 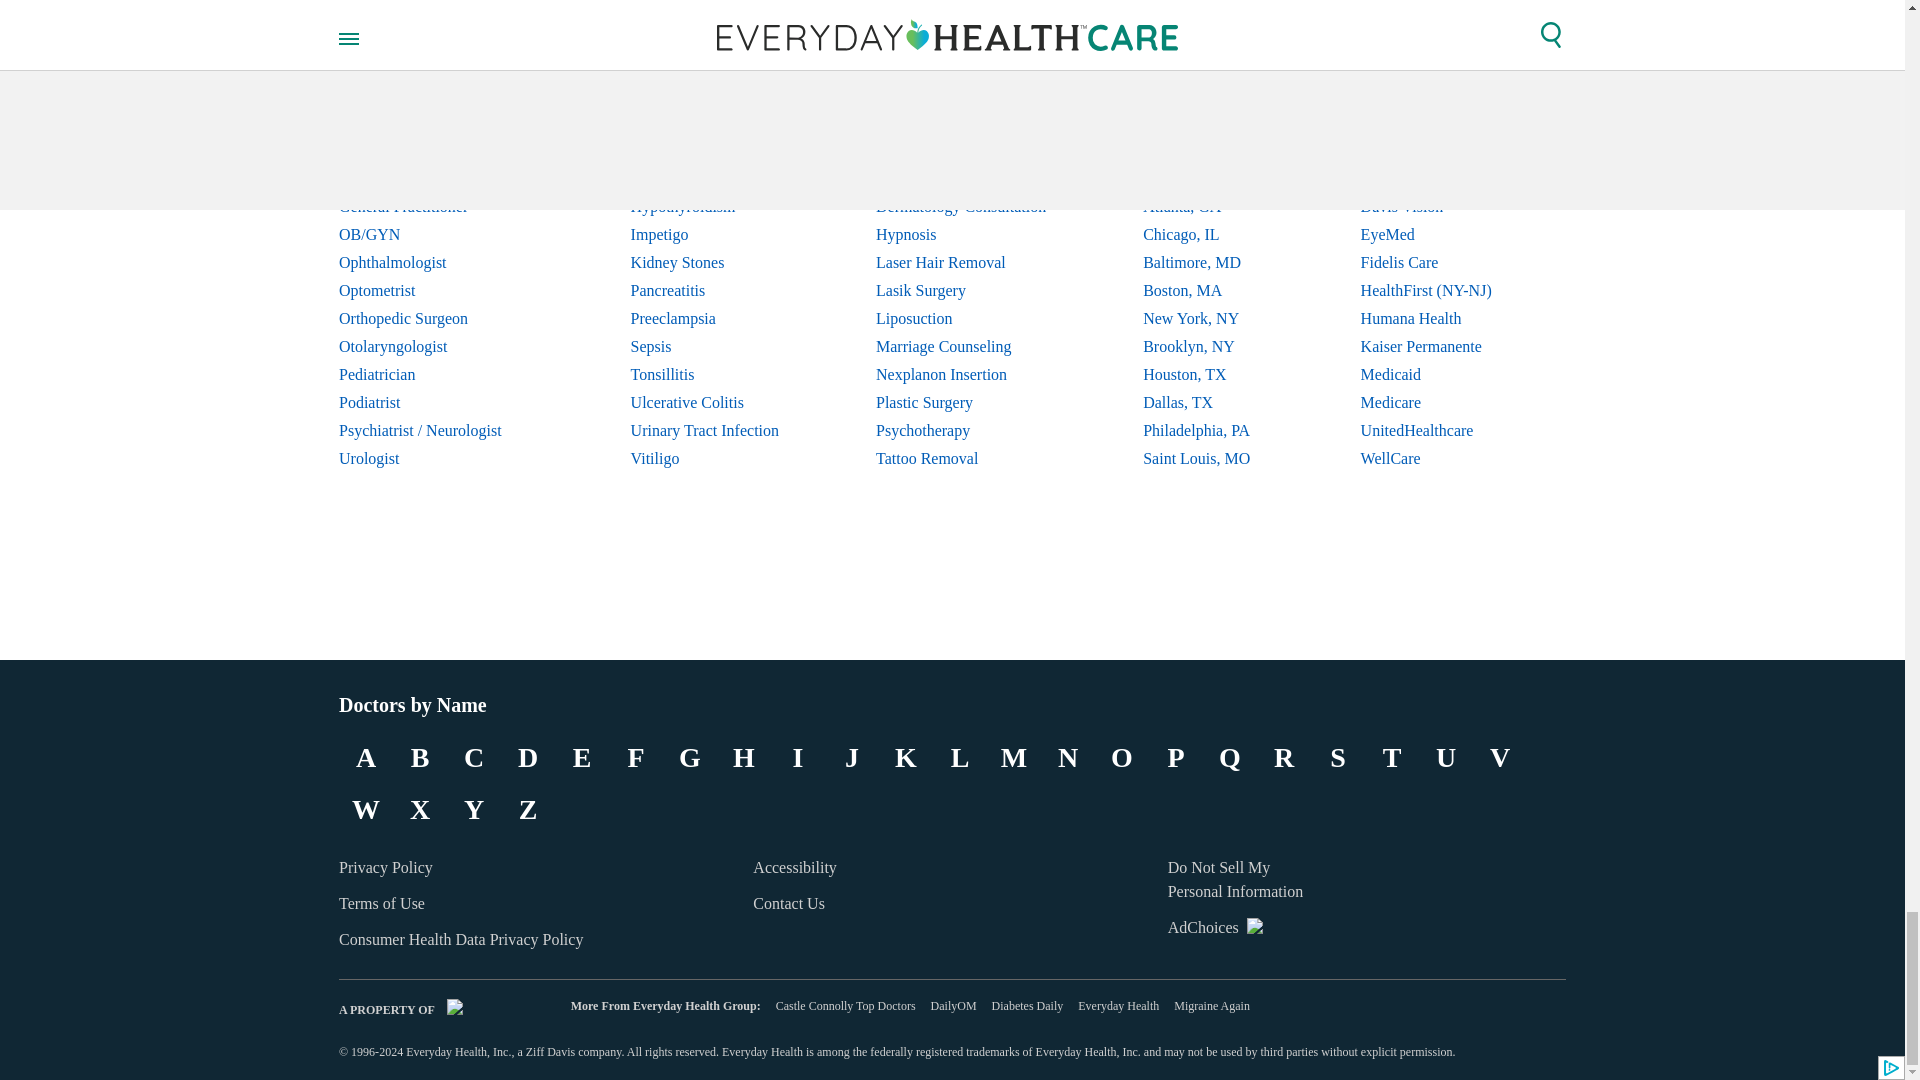 I want to click on Podiatrist, so click(x=436, y=402).